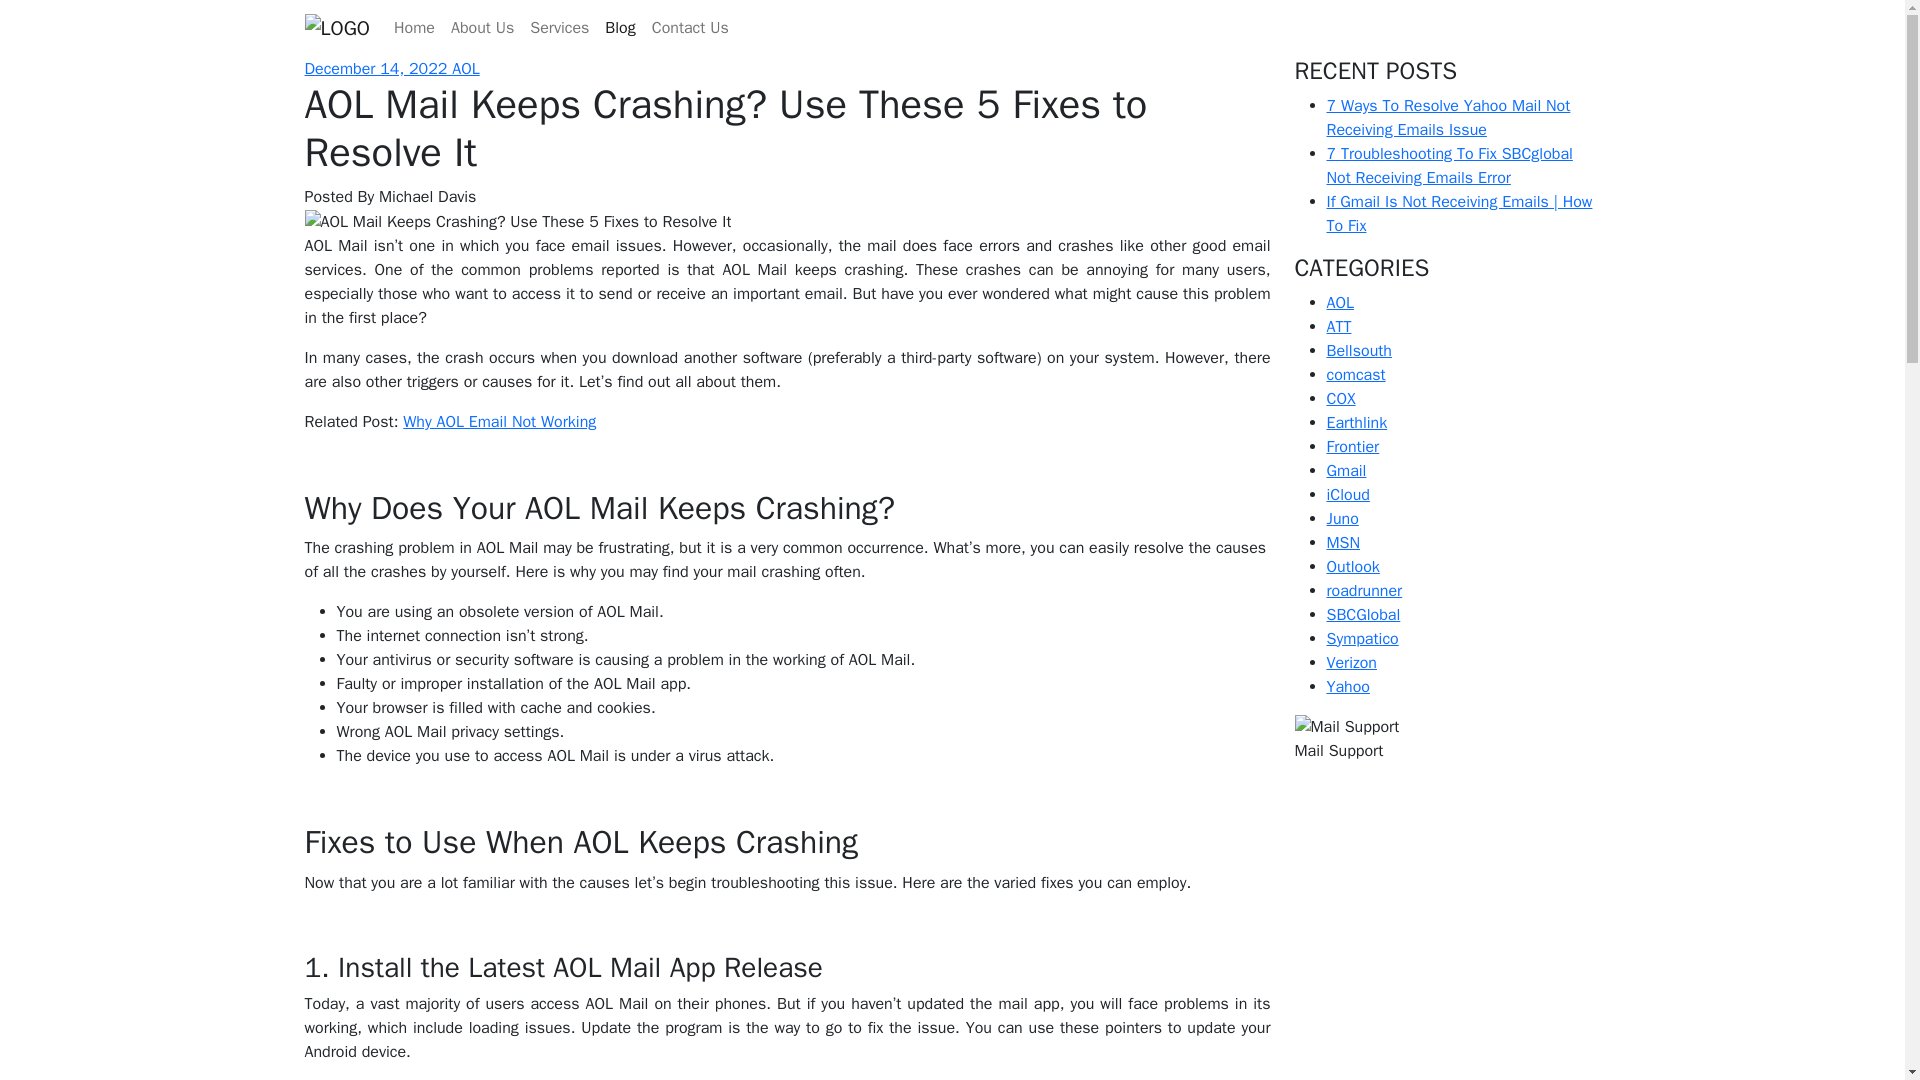  Describe the element at coordinates (1355, 374) in the screenshot. I see `comcast` at that location.